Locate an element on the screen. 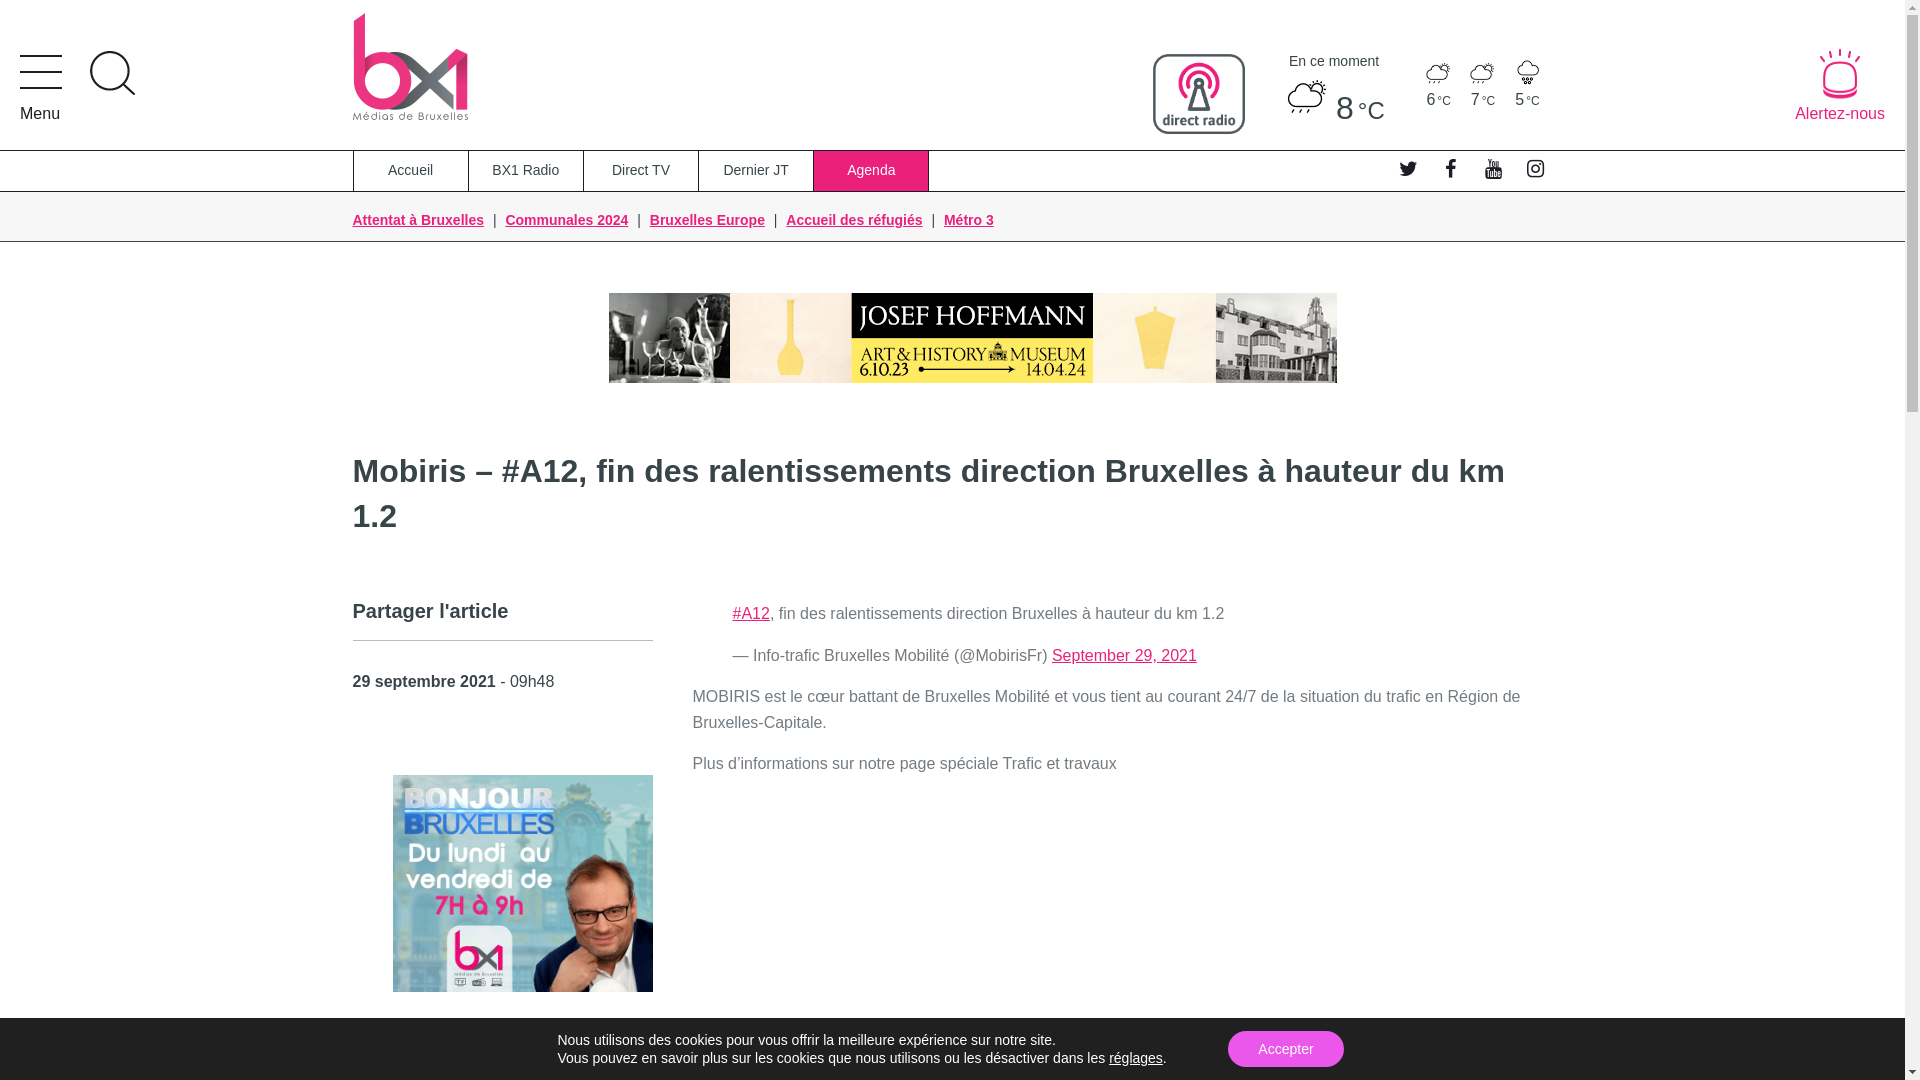  Alertez-nous is located at coordinates (1840, 86).